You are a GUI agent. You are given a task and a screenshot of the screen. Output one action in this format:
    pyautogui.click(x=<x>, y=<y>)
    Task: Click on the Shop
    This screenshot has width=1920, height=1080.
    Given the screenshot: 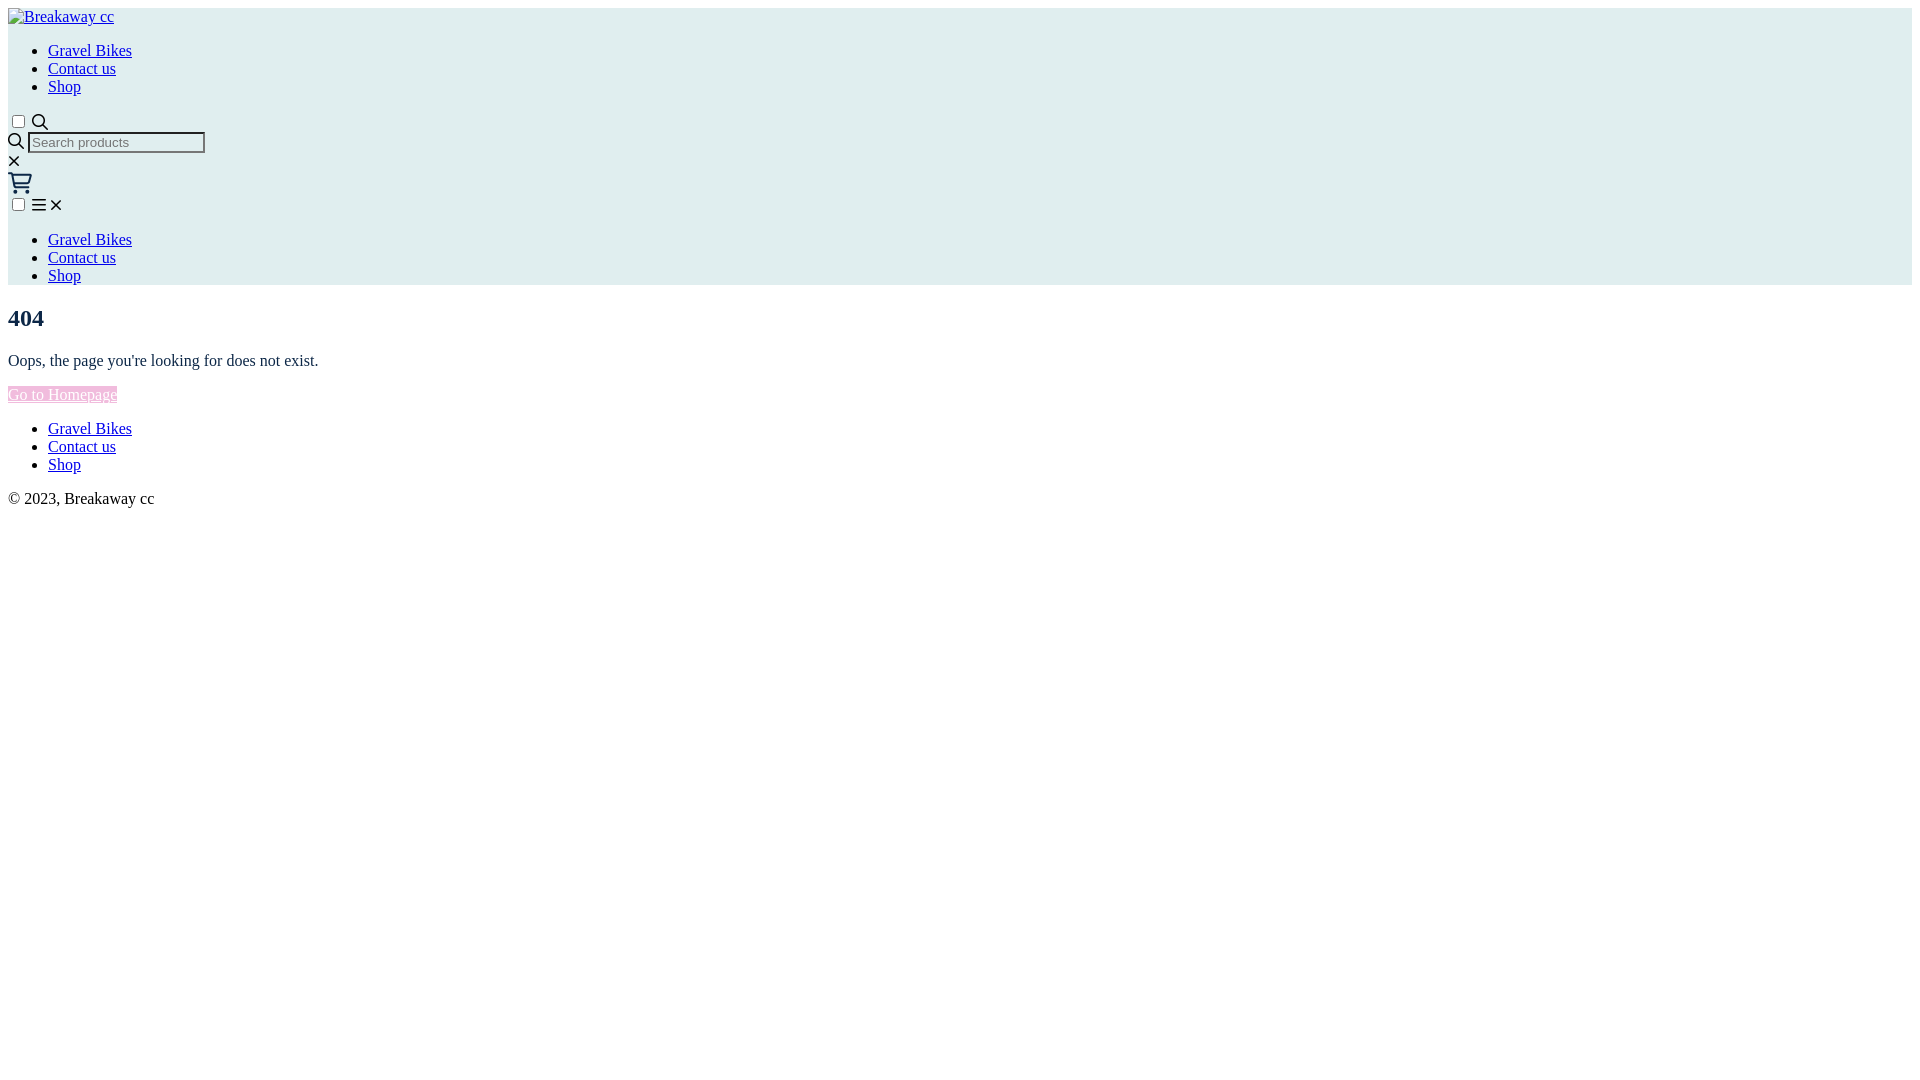 What is the action you would take?
    pyautogui.click(x=64, y=464)
    